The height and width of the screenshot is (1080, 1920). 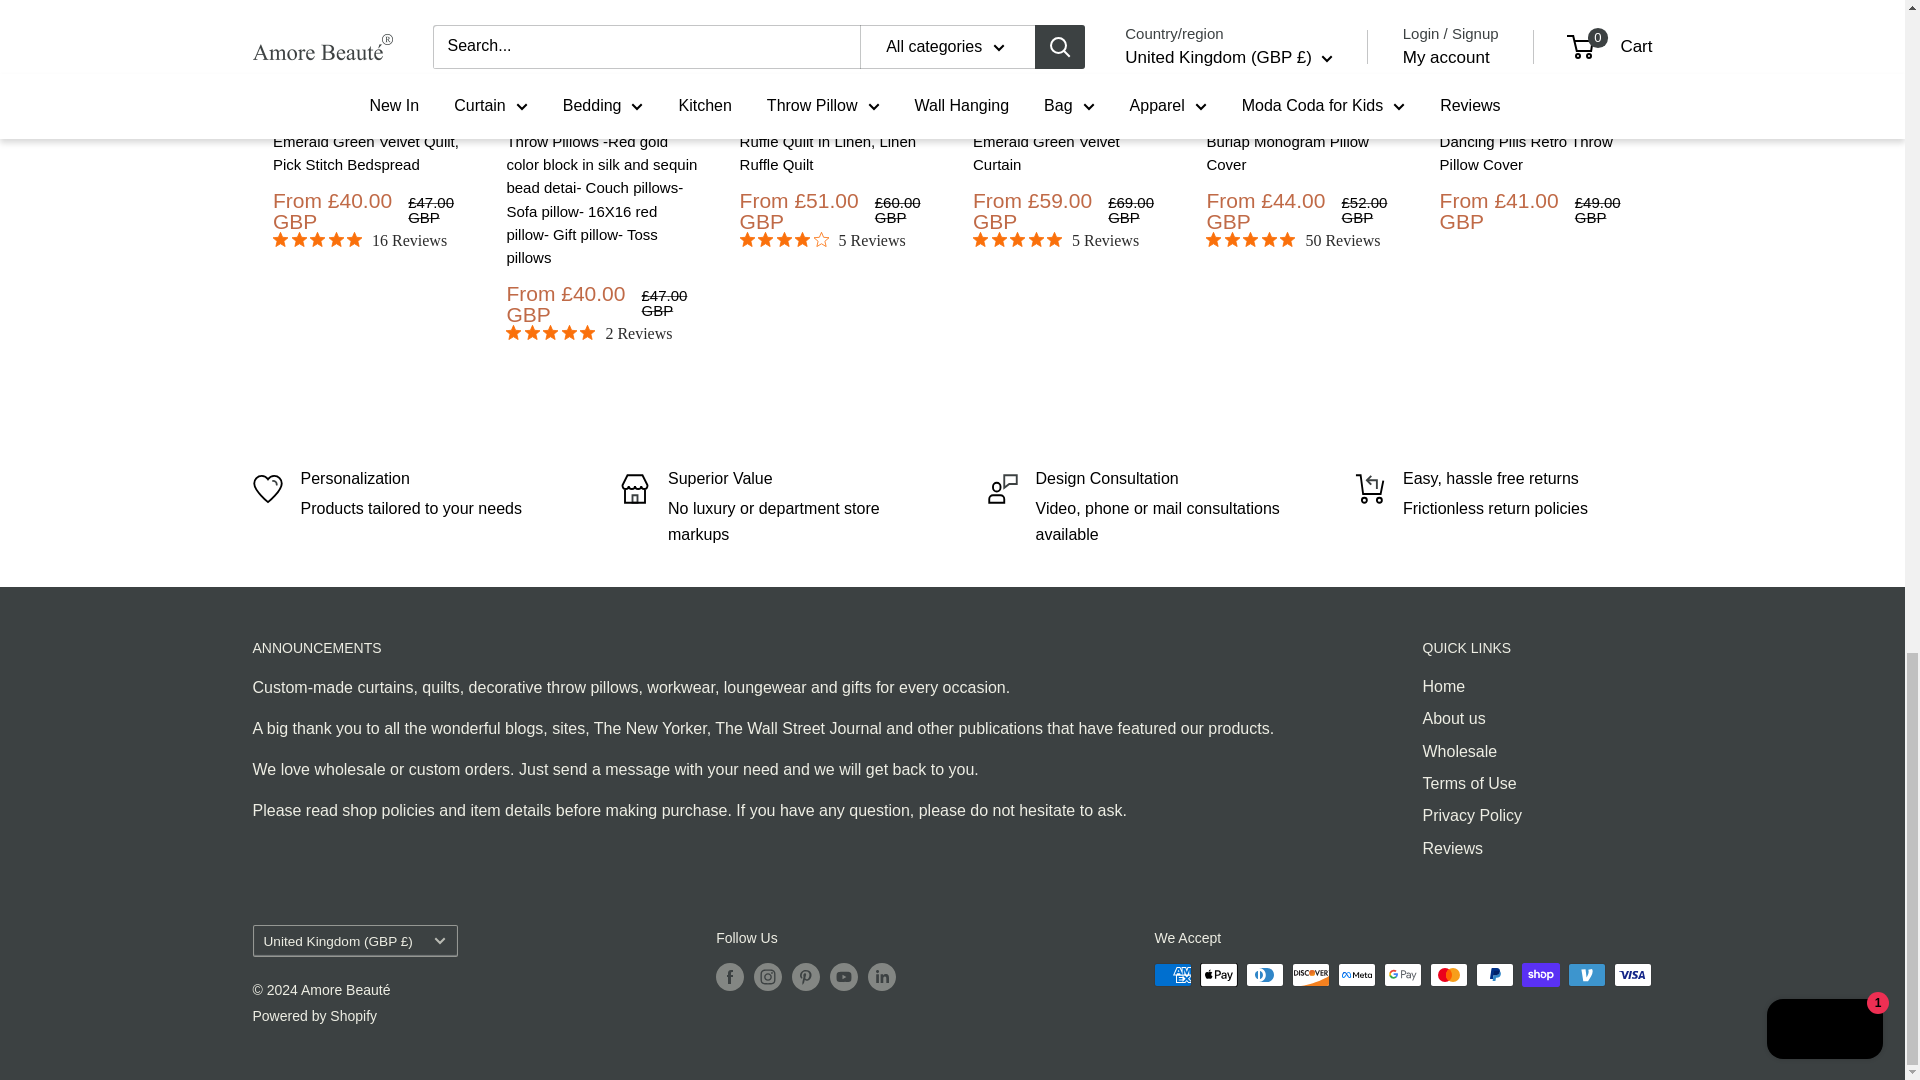 I want to click on 5 Reviews, so click(x=1054, y=240).